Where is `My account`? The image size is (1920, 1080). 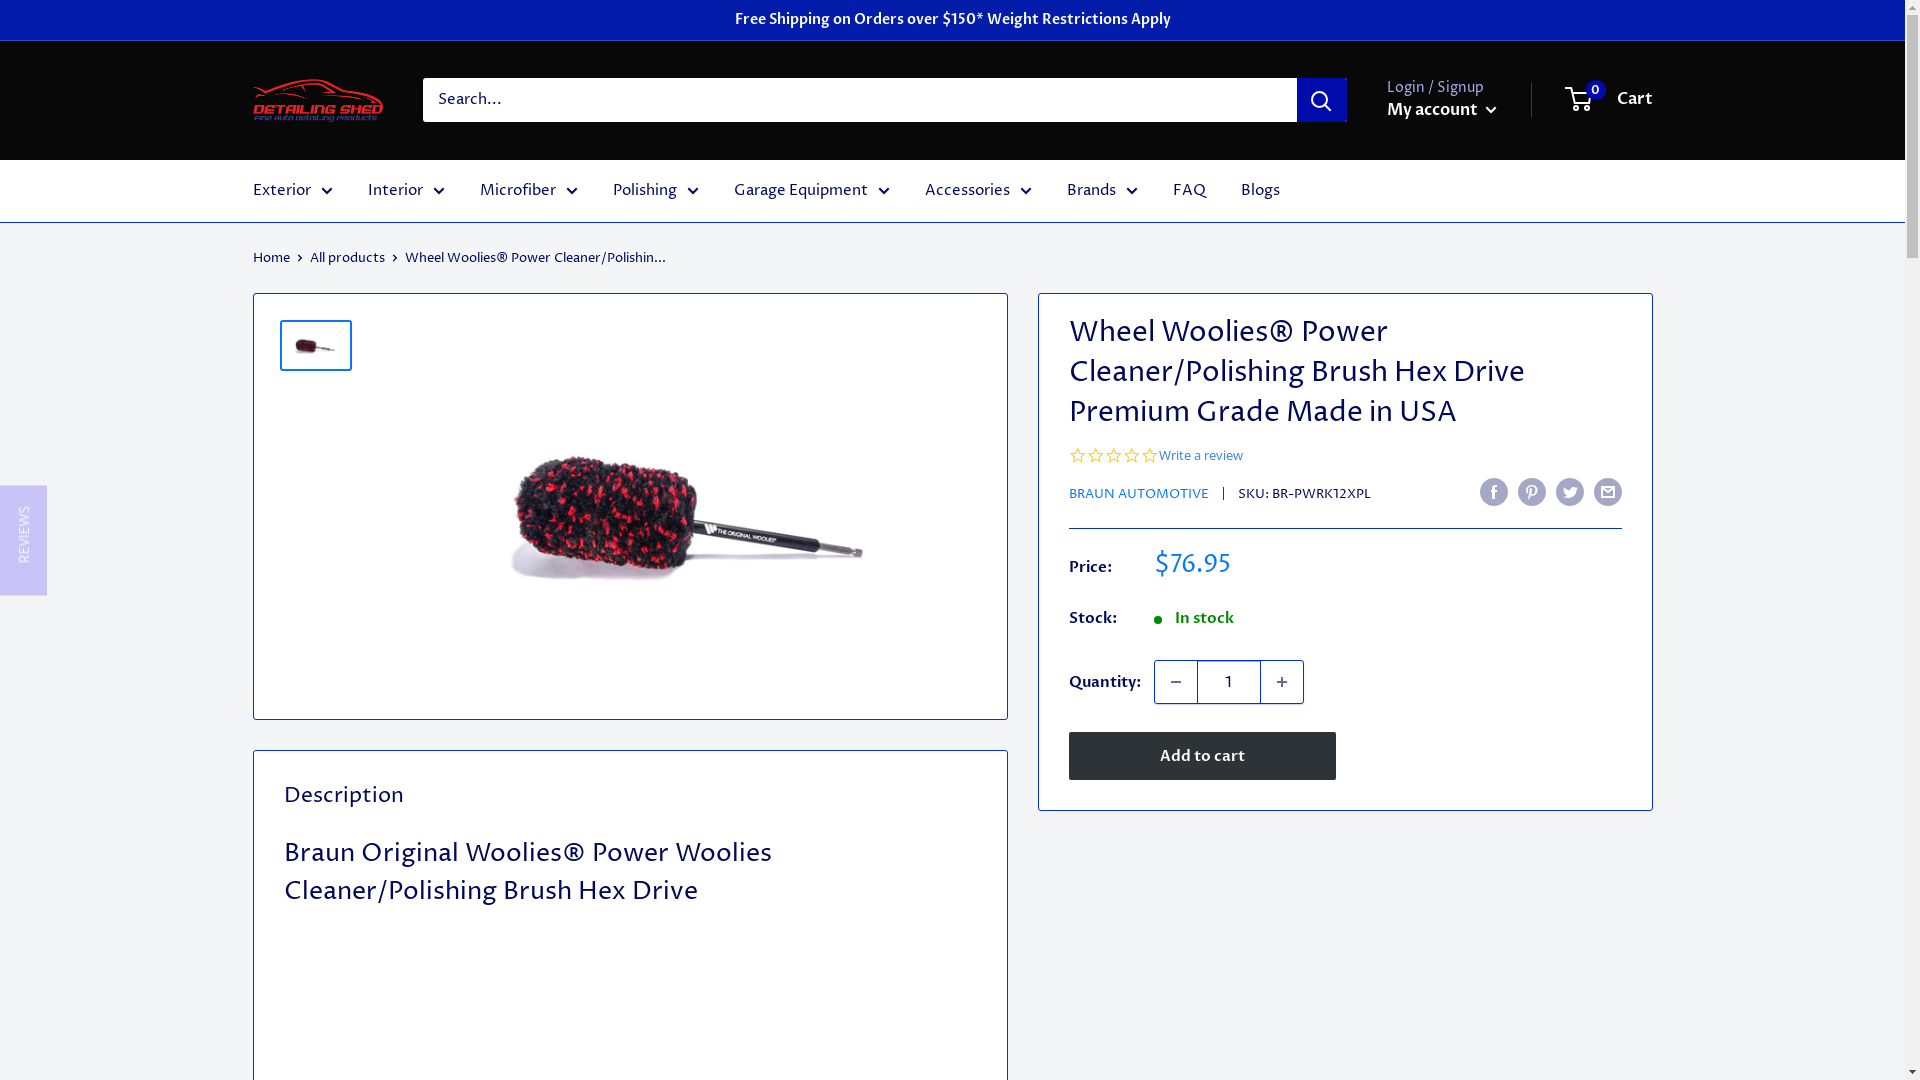 My account is located at coordinates (1441, 111).